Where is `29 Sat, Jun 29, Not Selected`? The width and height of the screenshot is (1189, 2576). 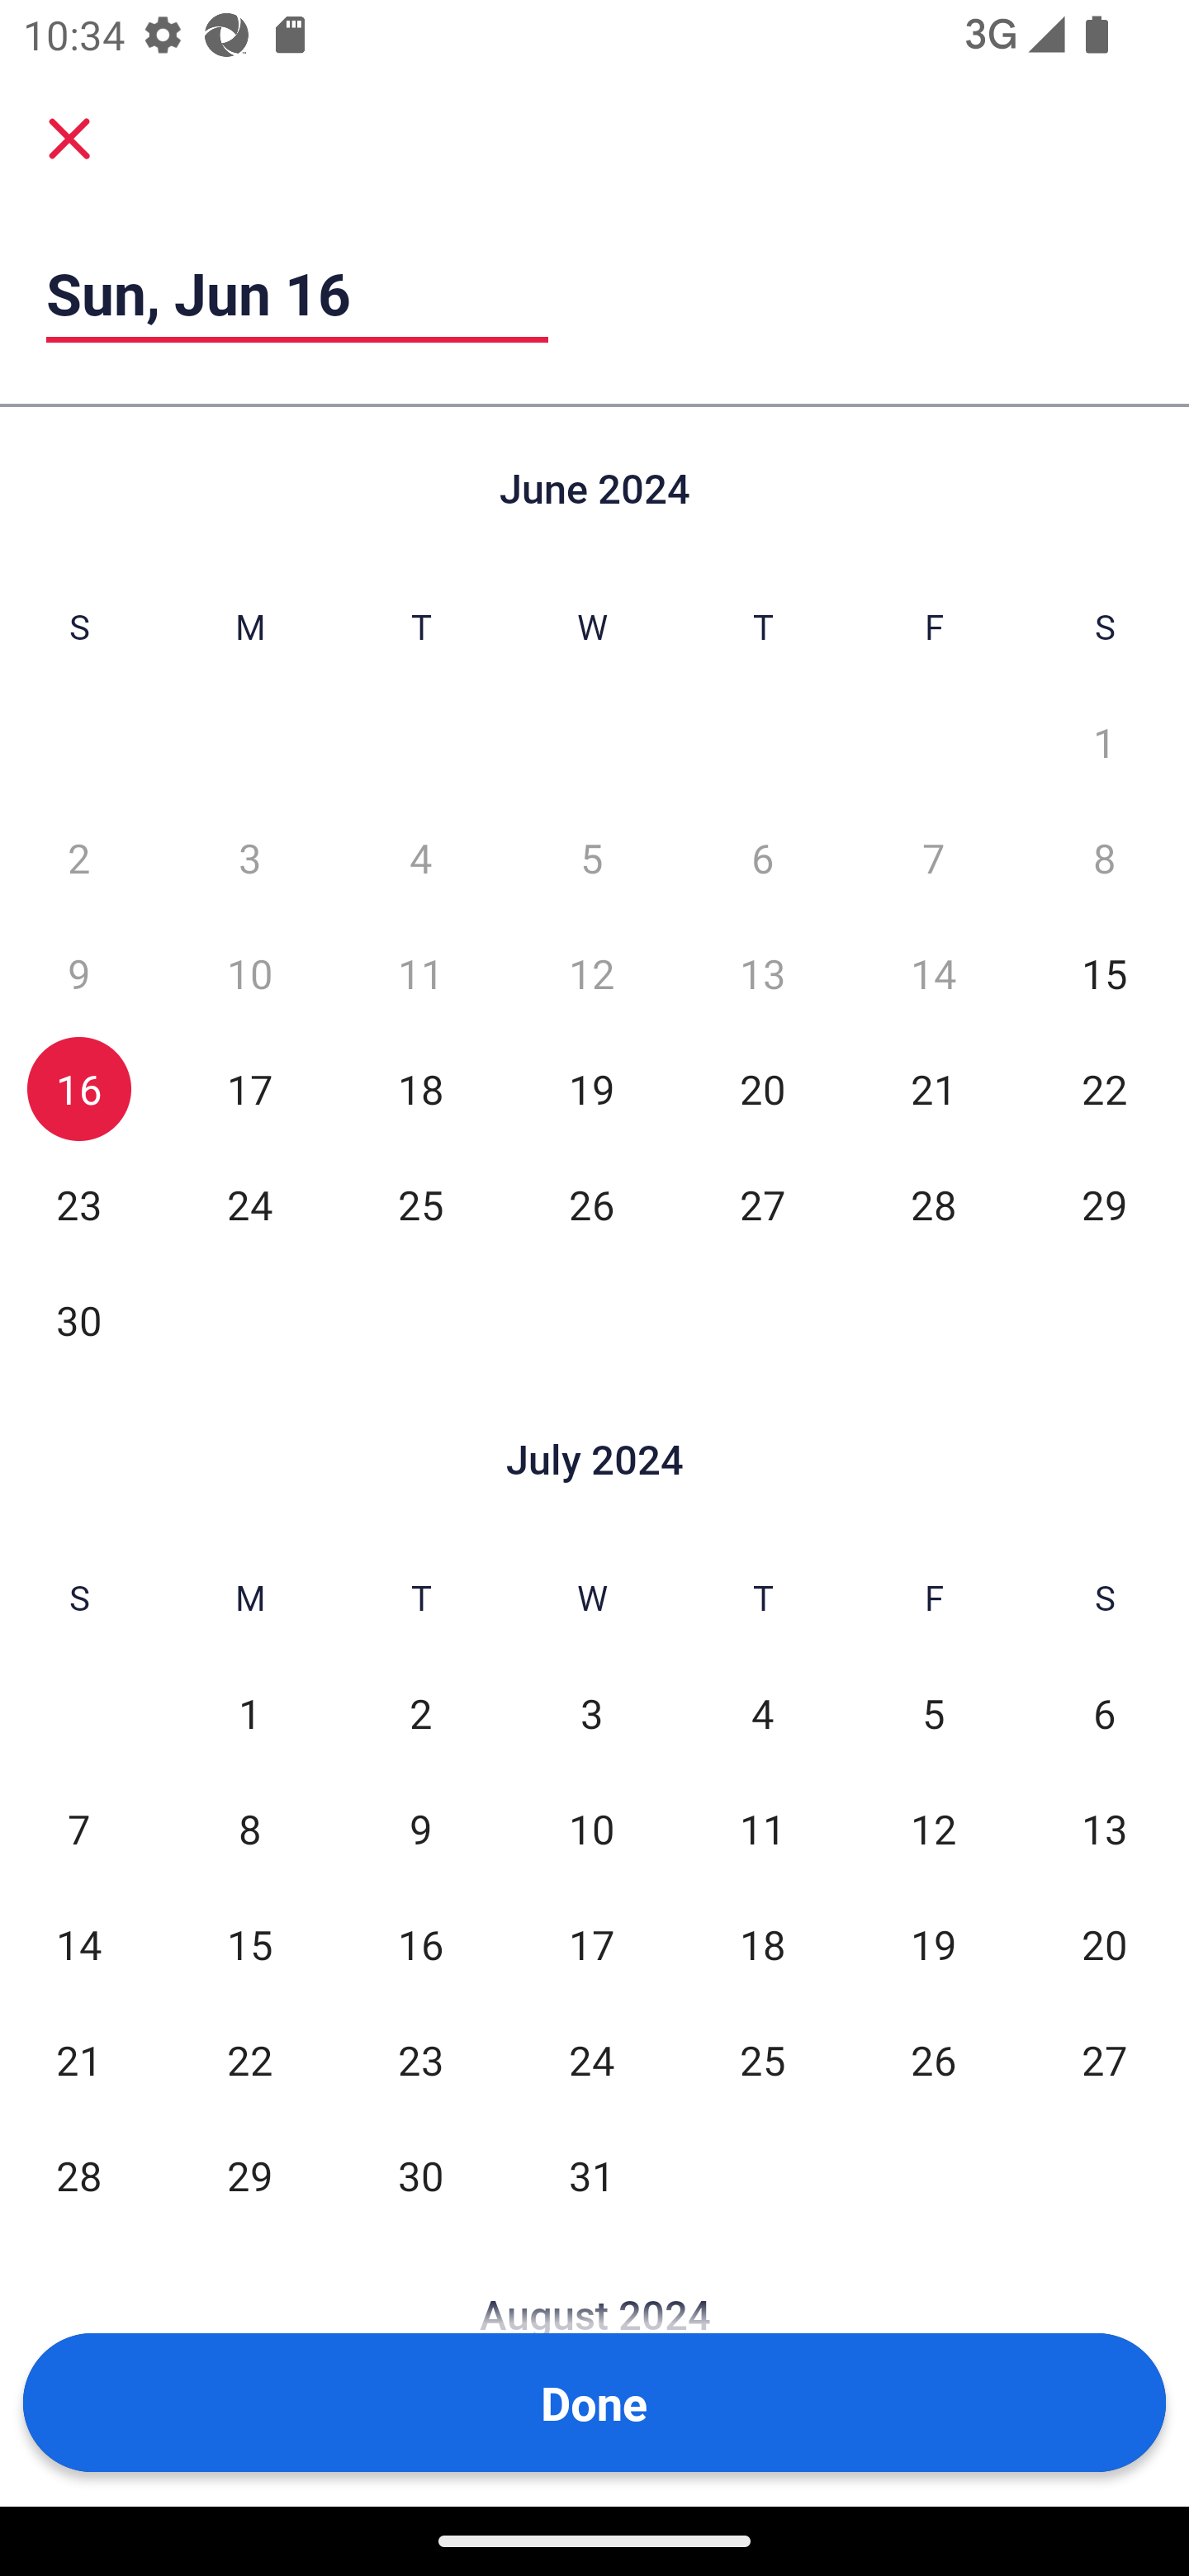
29 Sat, Jun 29, Not Selected is located at coordinates (1105, 1204).